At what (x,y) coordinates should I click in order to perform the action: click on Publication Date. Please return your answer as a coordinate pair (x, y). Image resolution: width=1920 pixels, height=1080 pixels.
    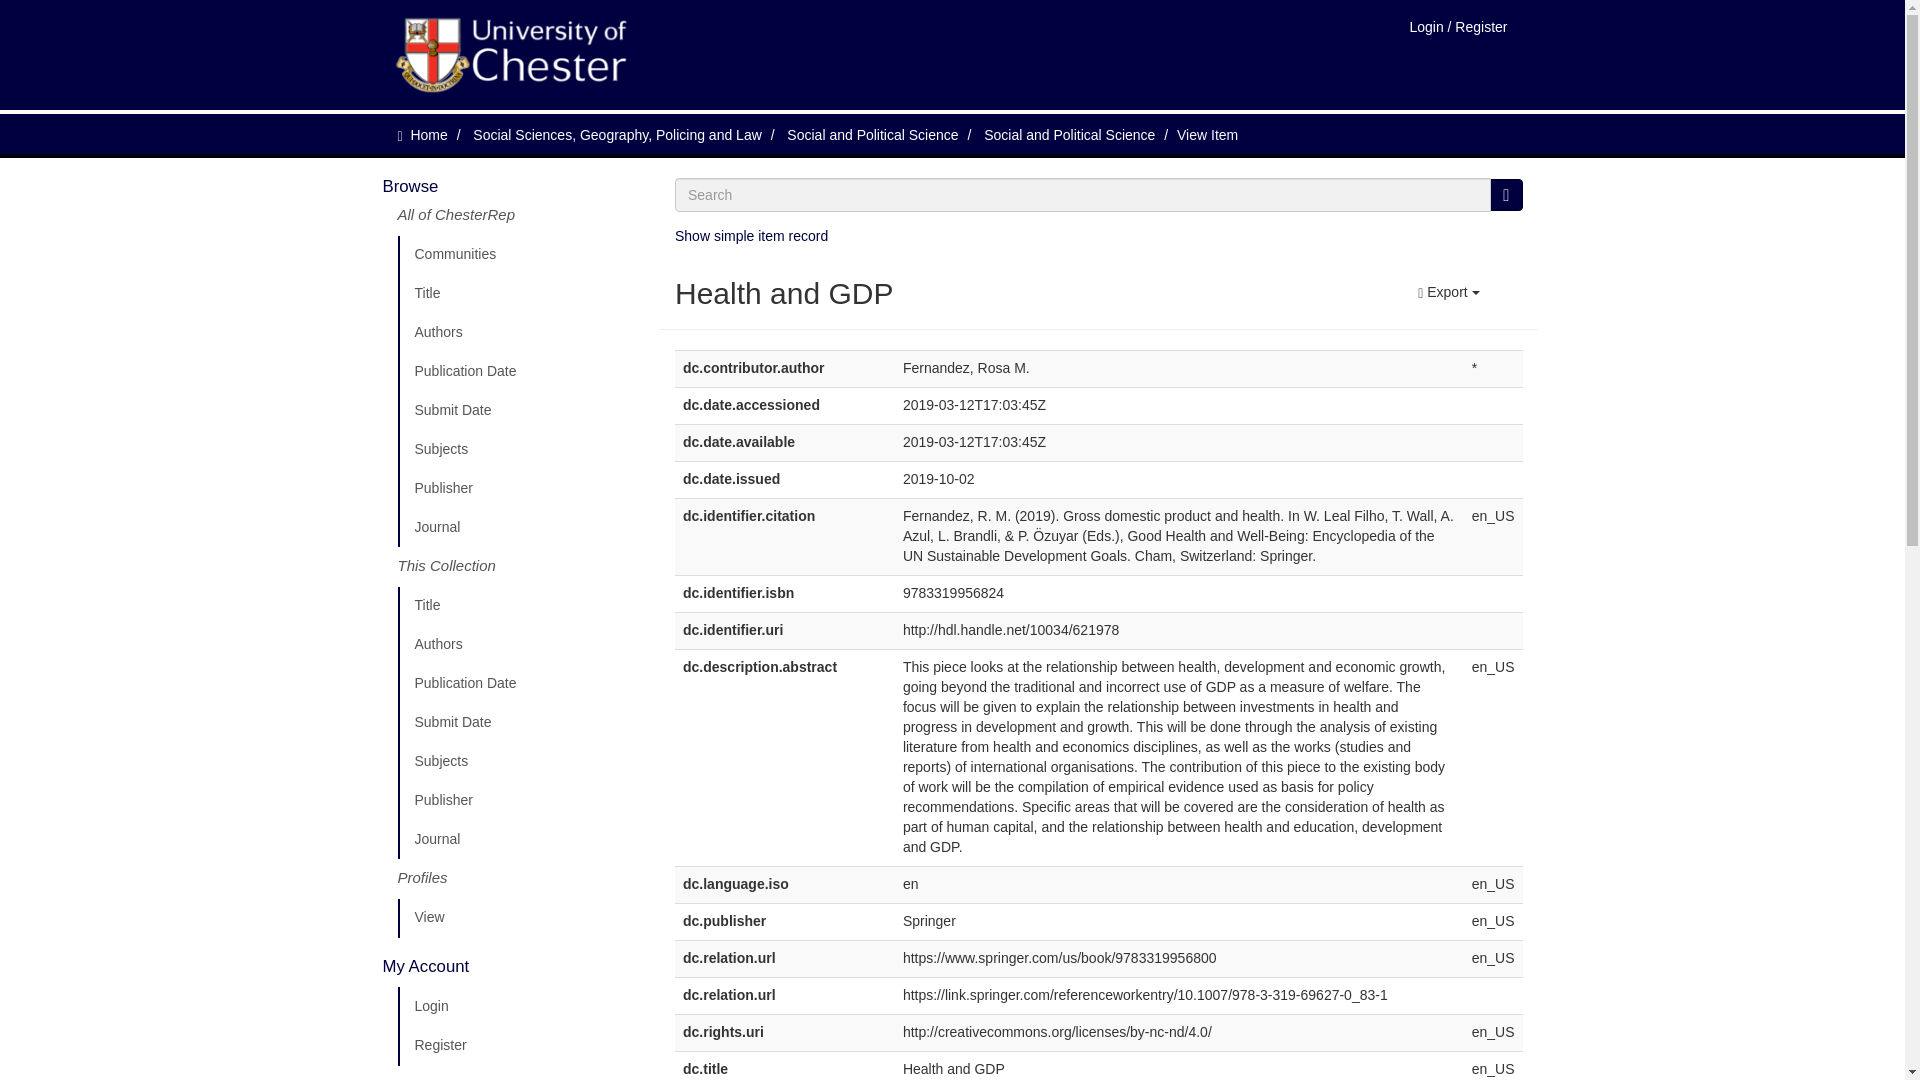
    Looking at the image, I should click on (521, 684).